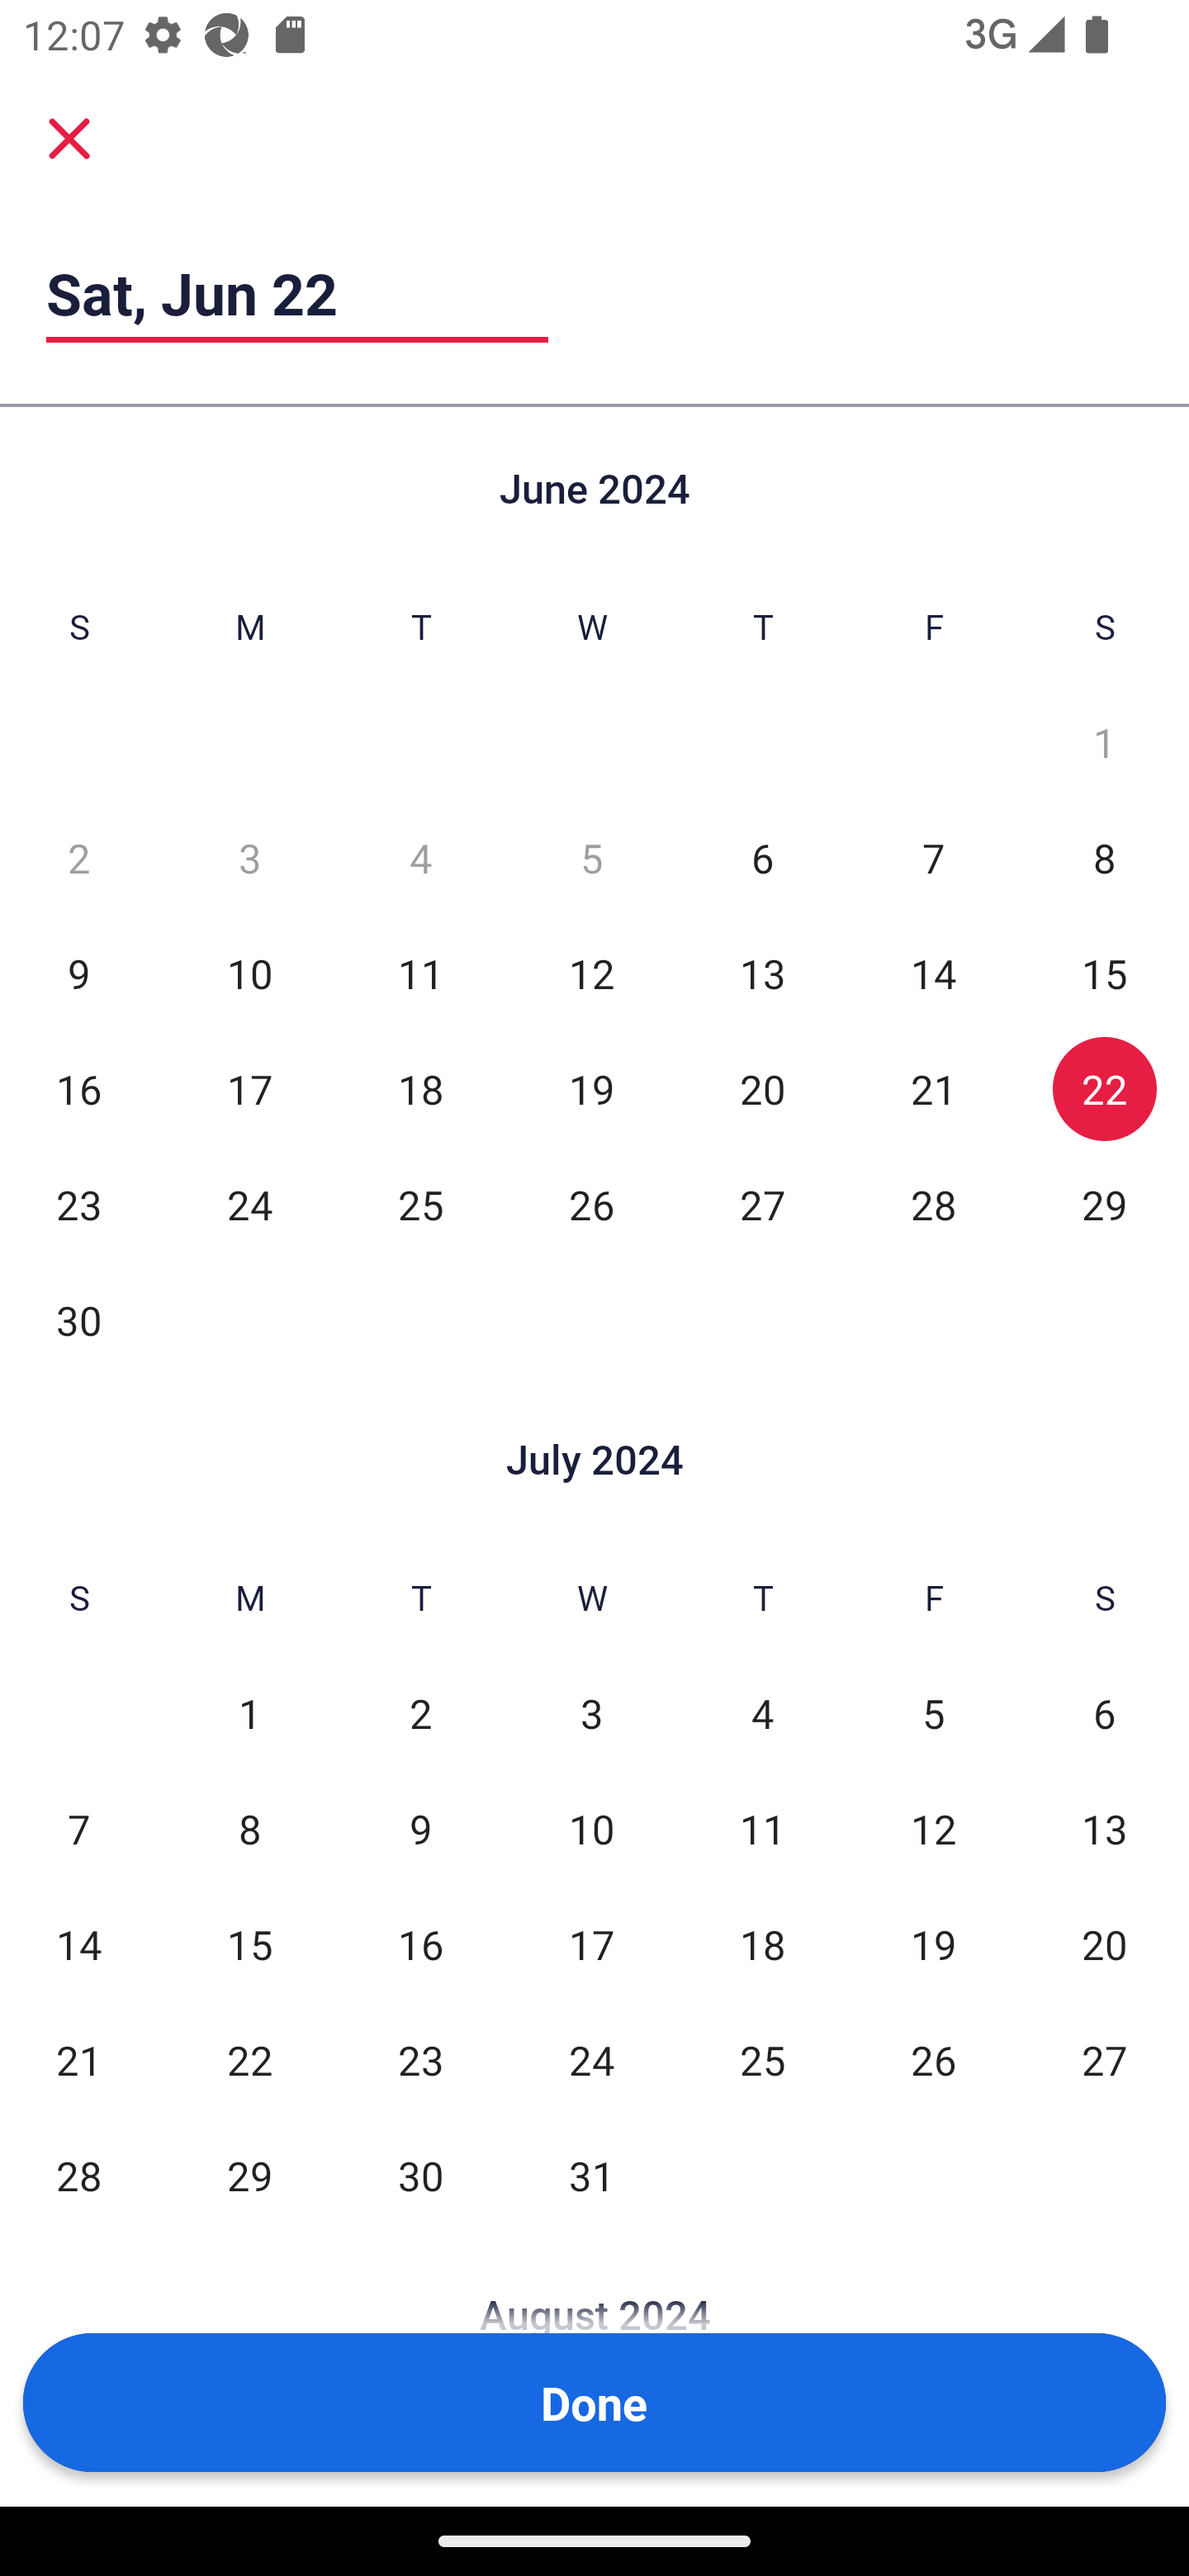 This screenshot has width=1189, height=2576. What do you see at coordinates (249, 2059) in the screenshot?
I see `22 Mon, Jul 22, Not Selected` at bounding box center [249, 2059].